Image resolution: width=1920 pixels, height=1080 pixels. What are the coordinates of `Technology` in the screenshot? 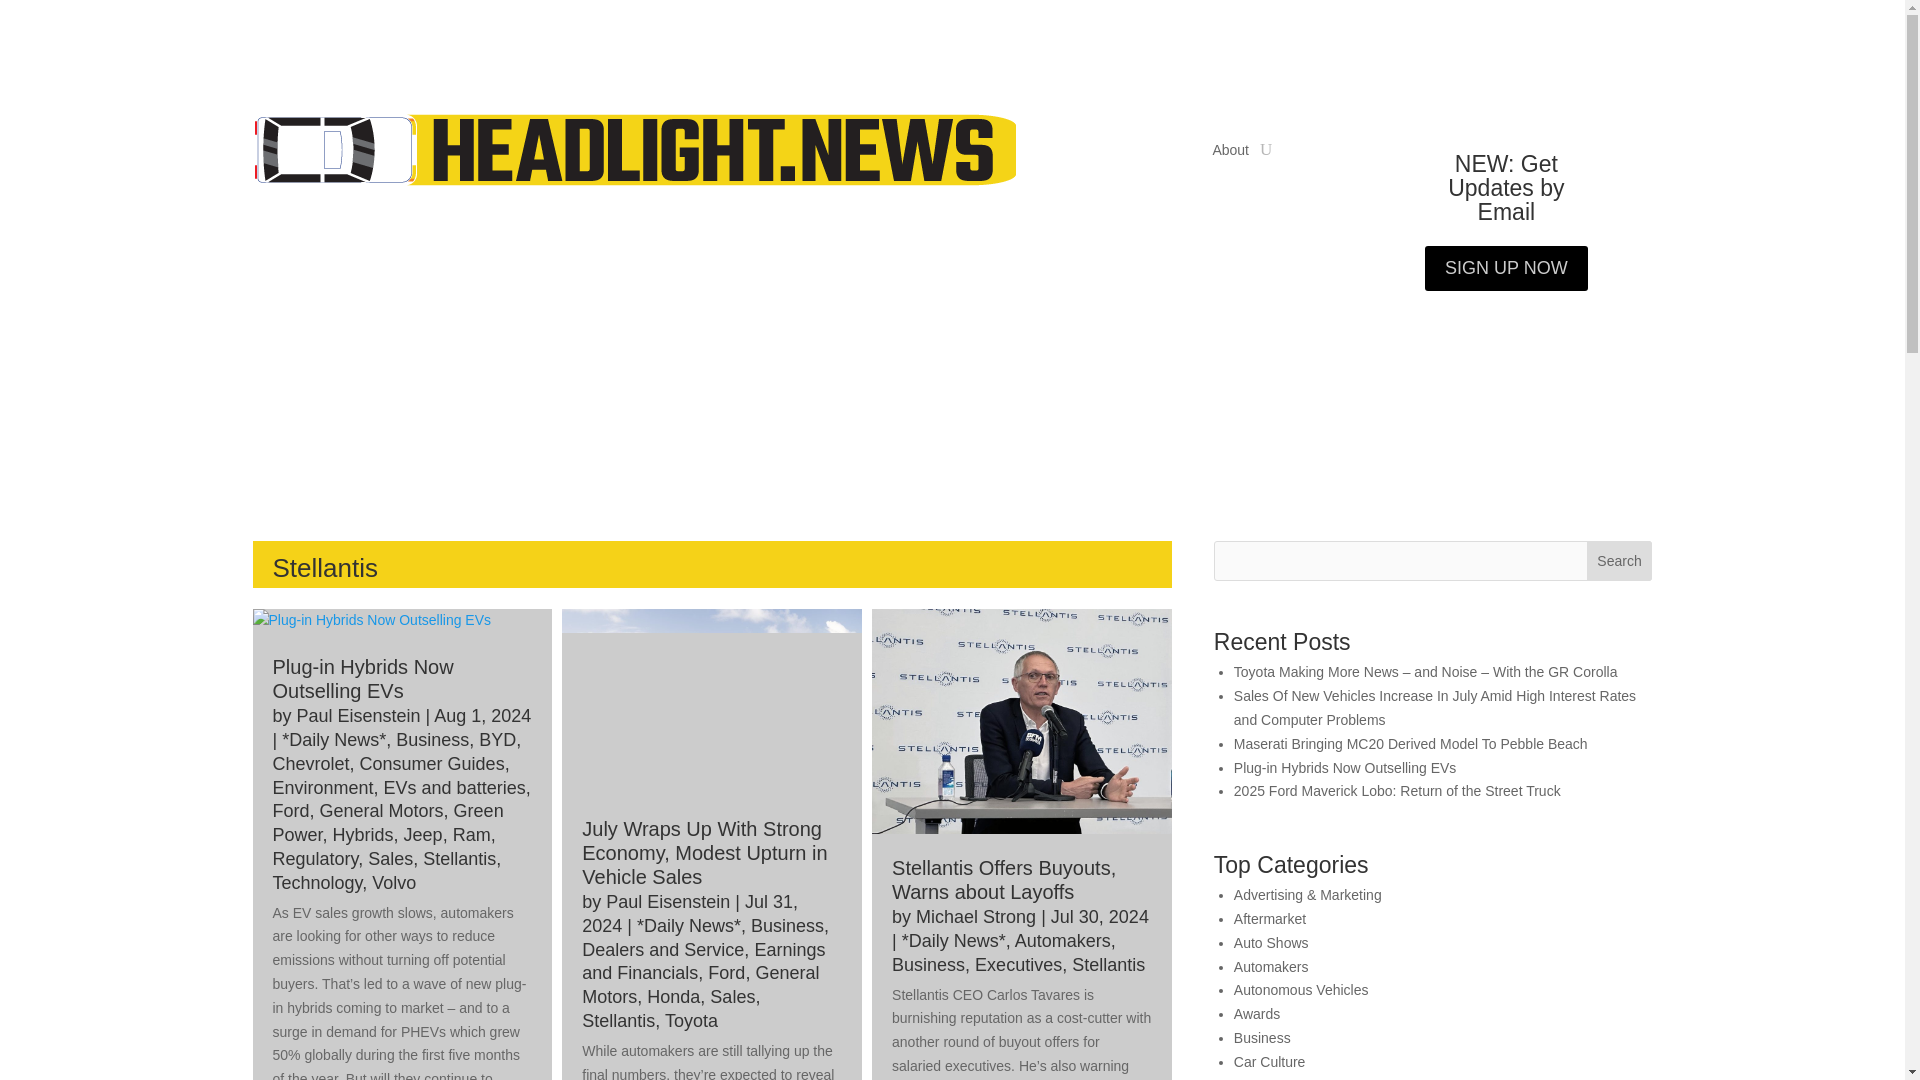 It's located at (317, 882).